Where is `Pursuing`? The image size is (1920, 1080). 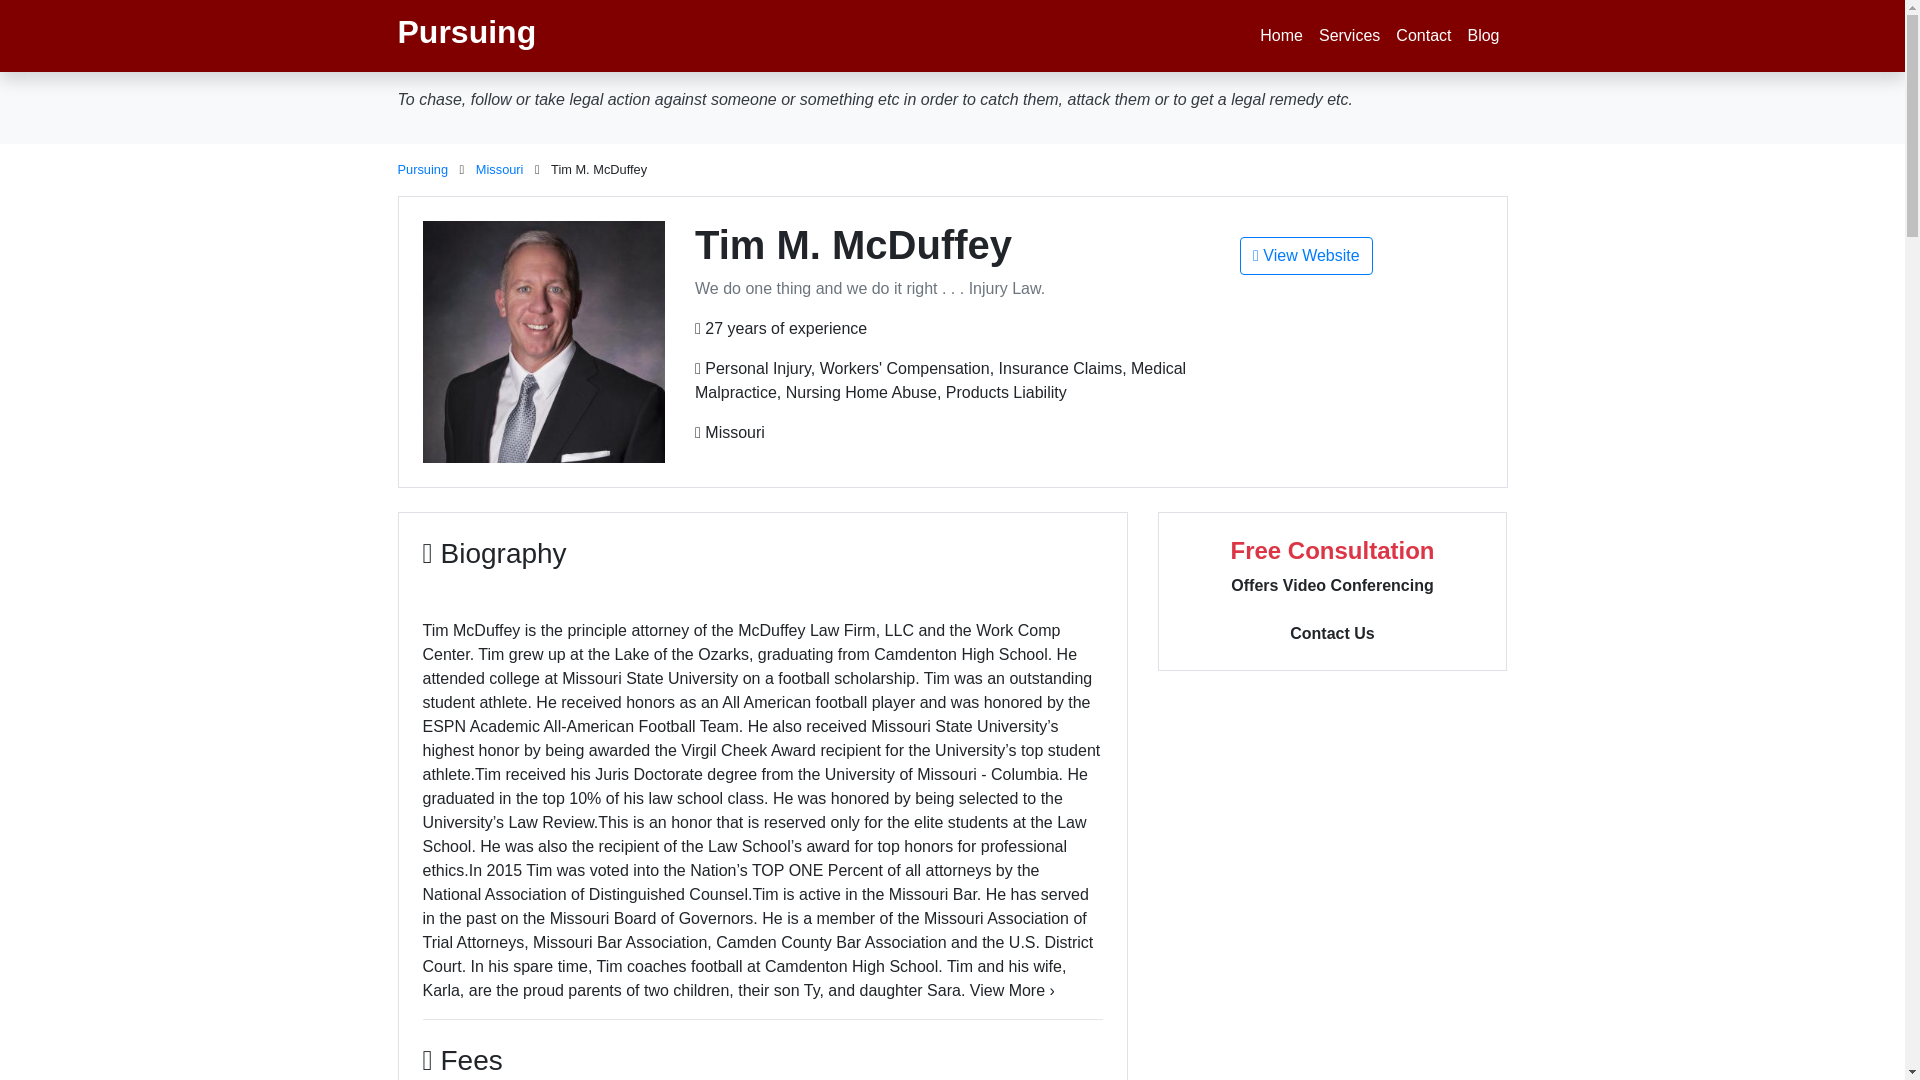 Pursuing is located at coordinates (423, 170).